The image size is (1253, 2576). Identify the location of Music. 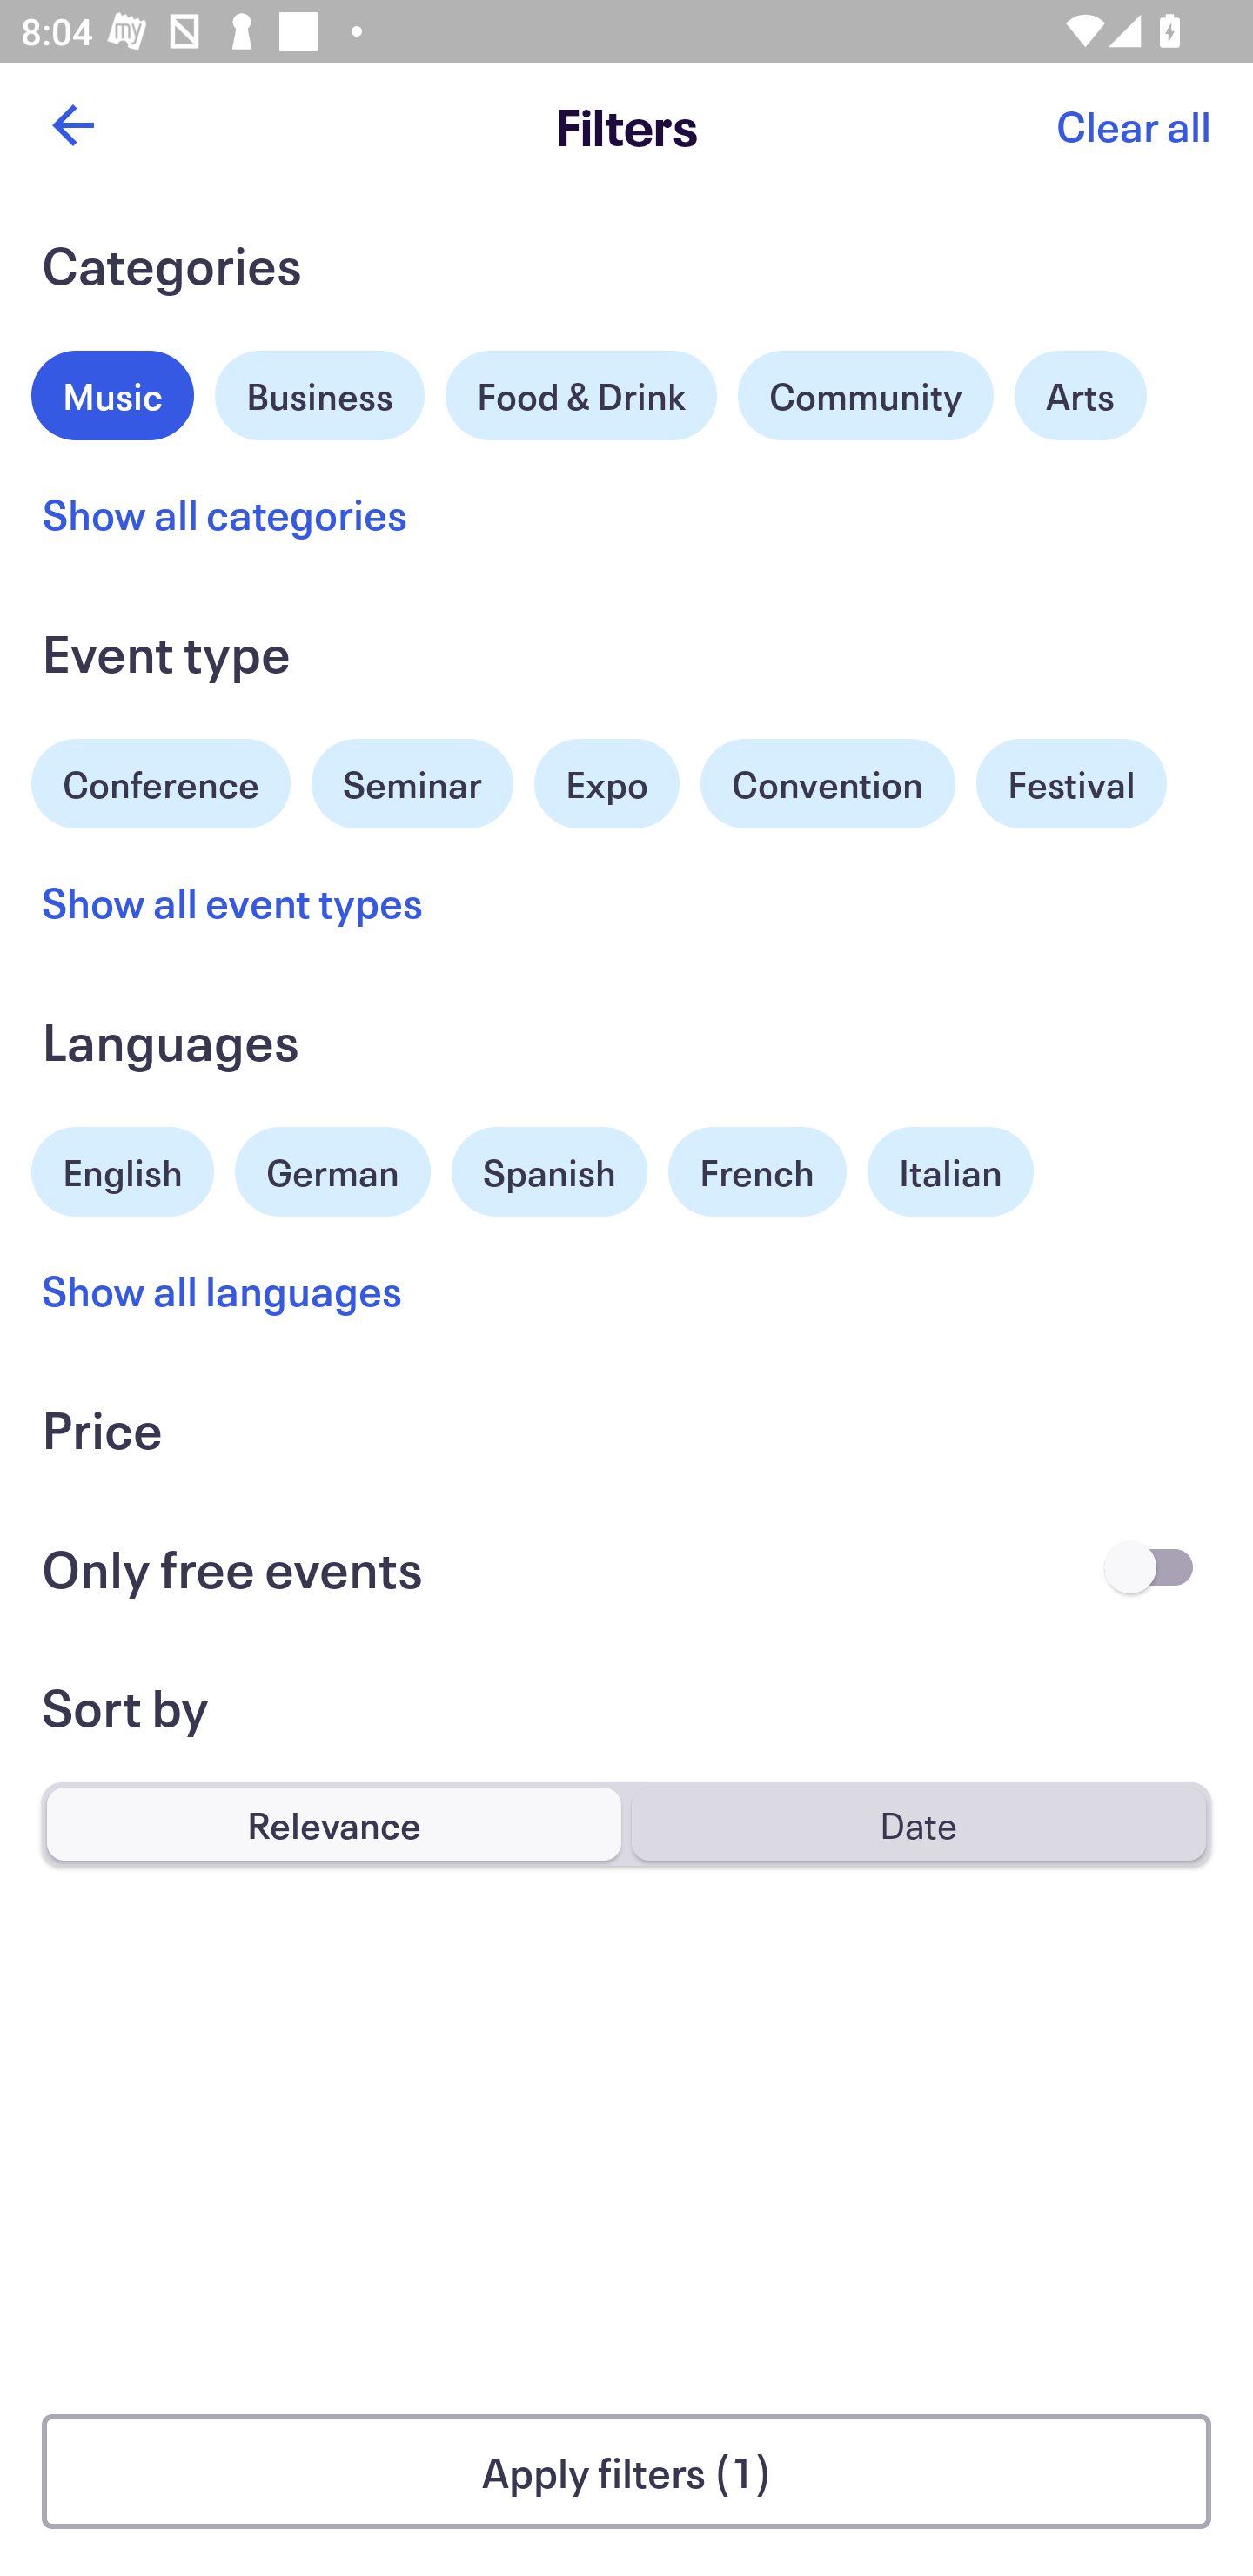
(113, 392).